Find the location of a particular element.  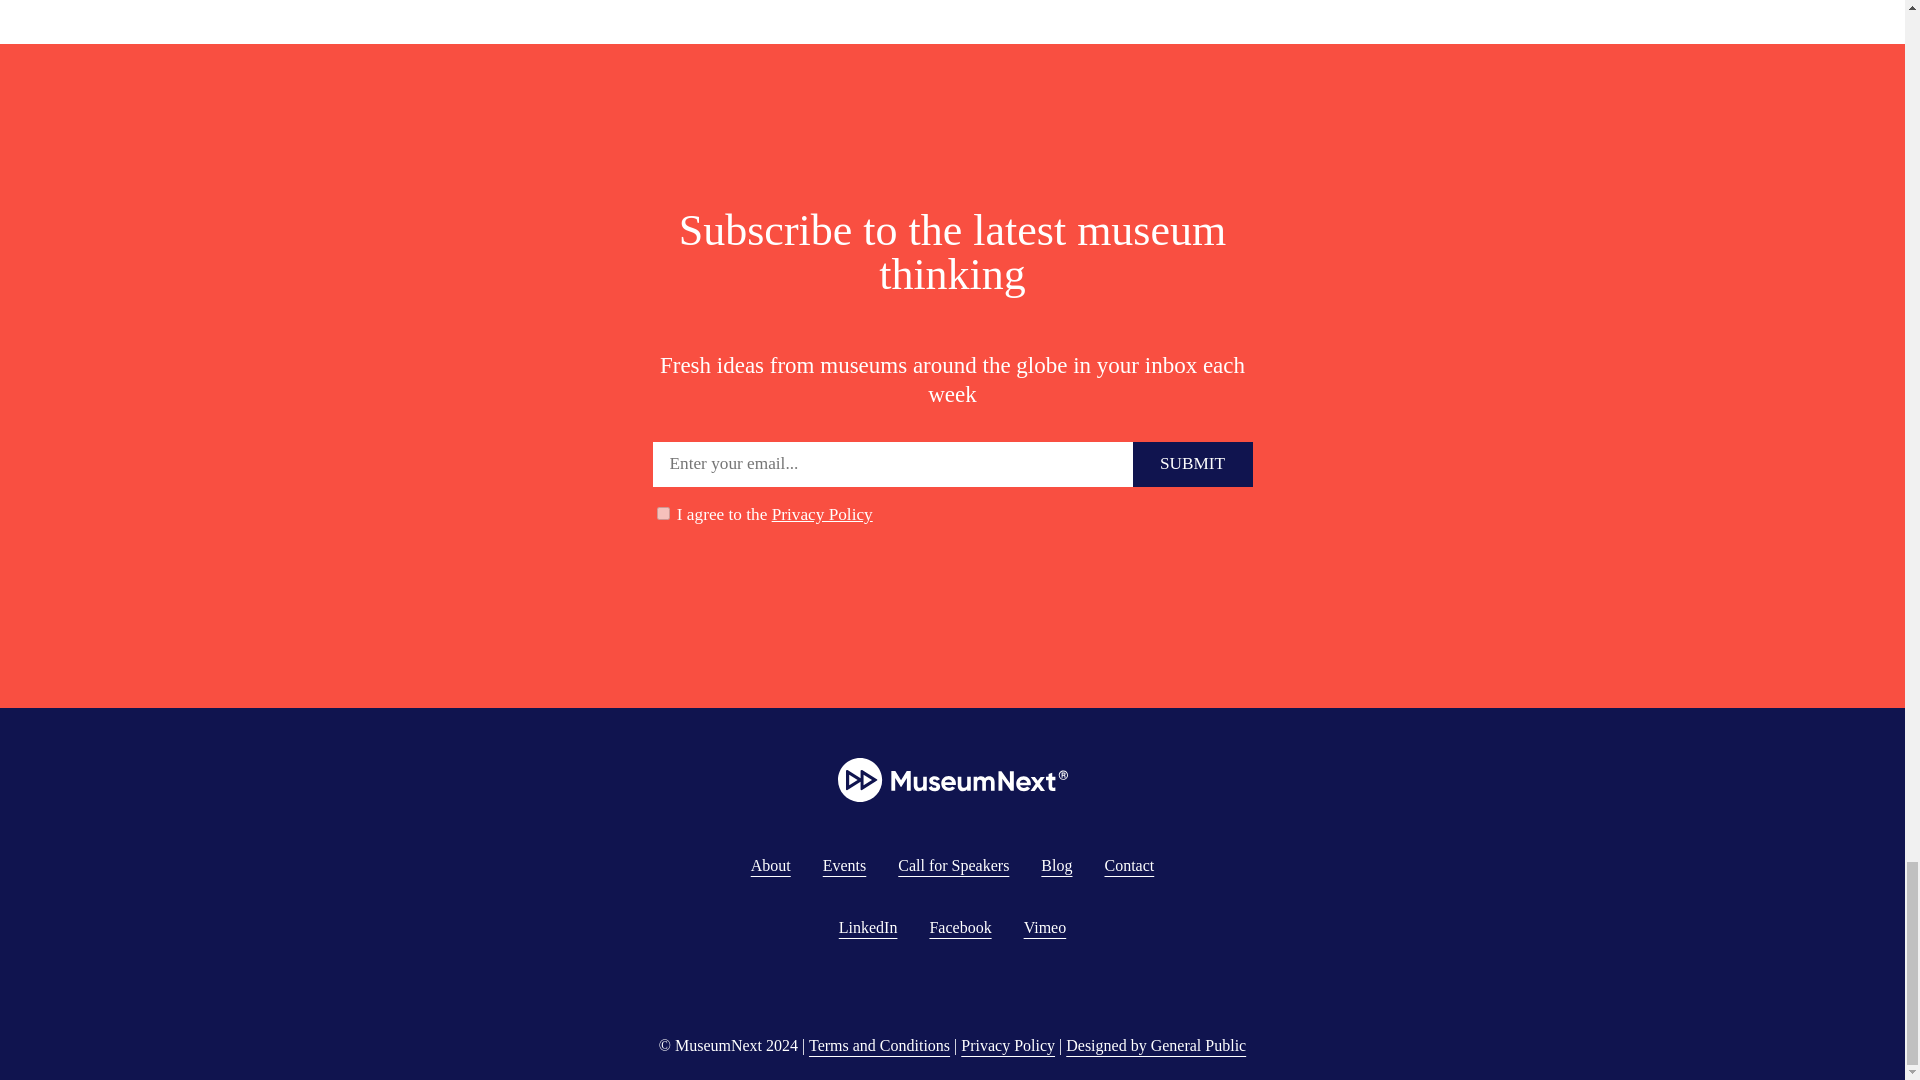

Vimeo is located at coordinates (1045, 928).